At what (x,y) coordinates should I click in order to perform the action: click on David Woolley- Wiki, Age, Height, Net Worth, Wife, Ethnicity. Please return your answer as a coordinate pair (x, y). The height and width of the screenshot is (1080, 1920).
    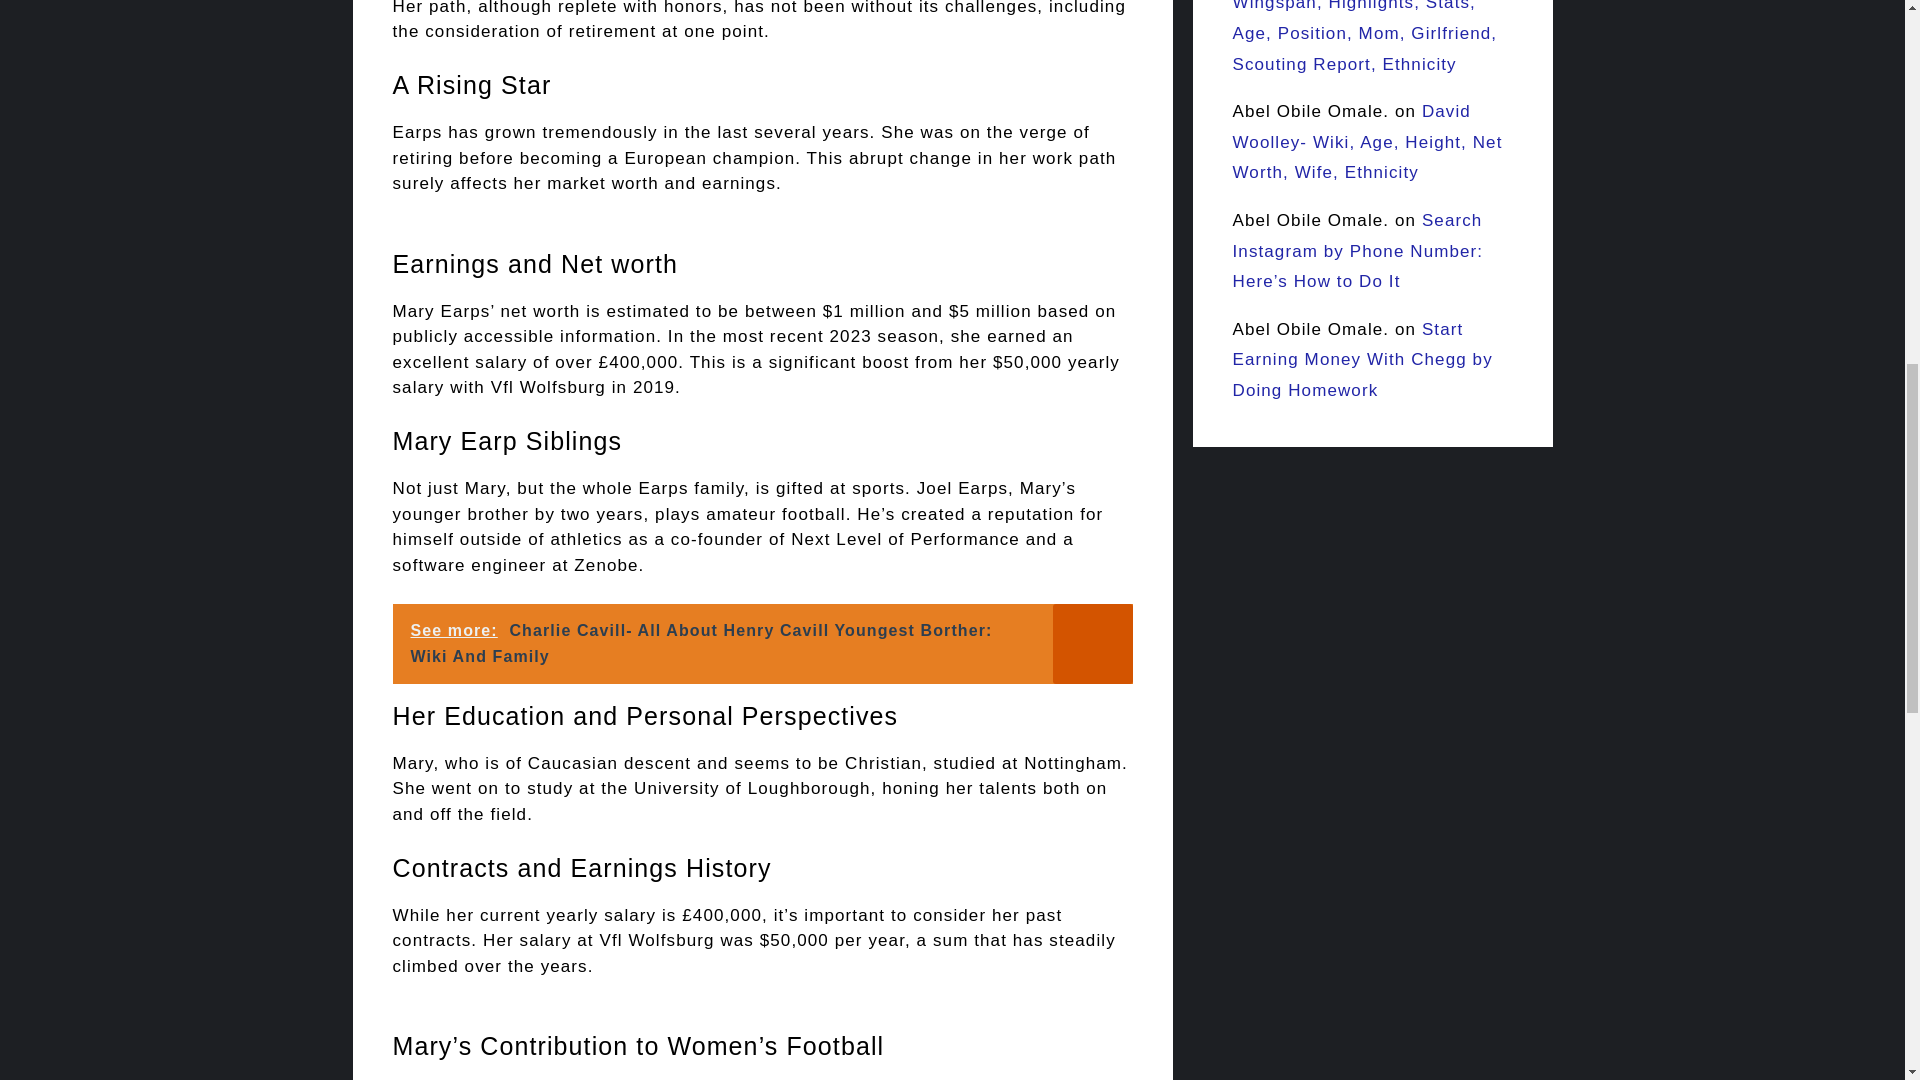
    Looking at the image, I should click on (1366, 142).